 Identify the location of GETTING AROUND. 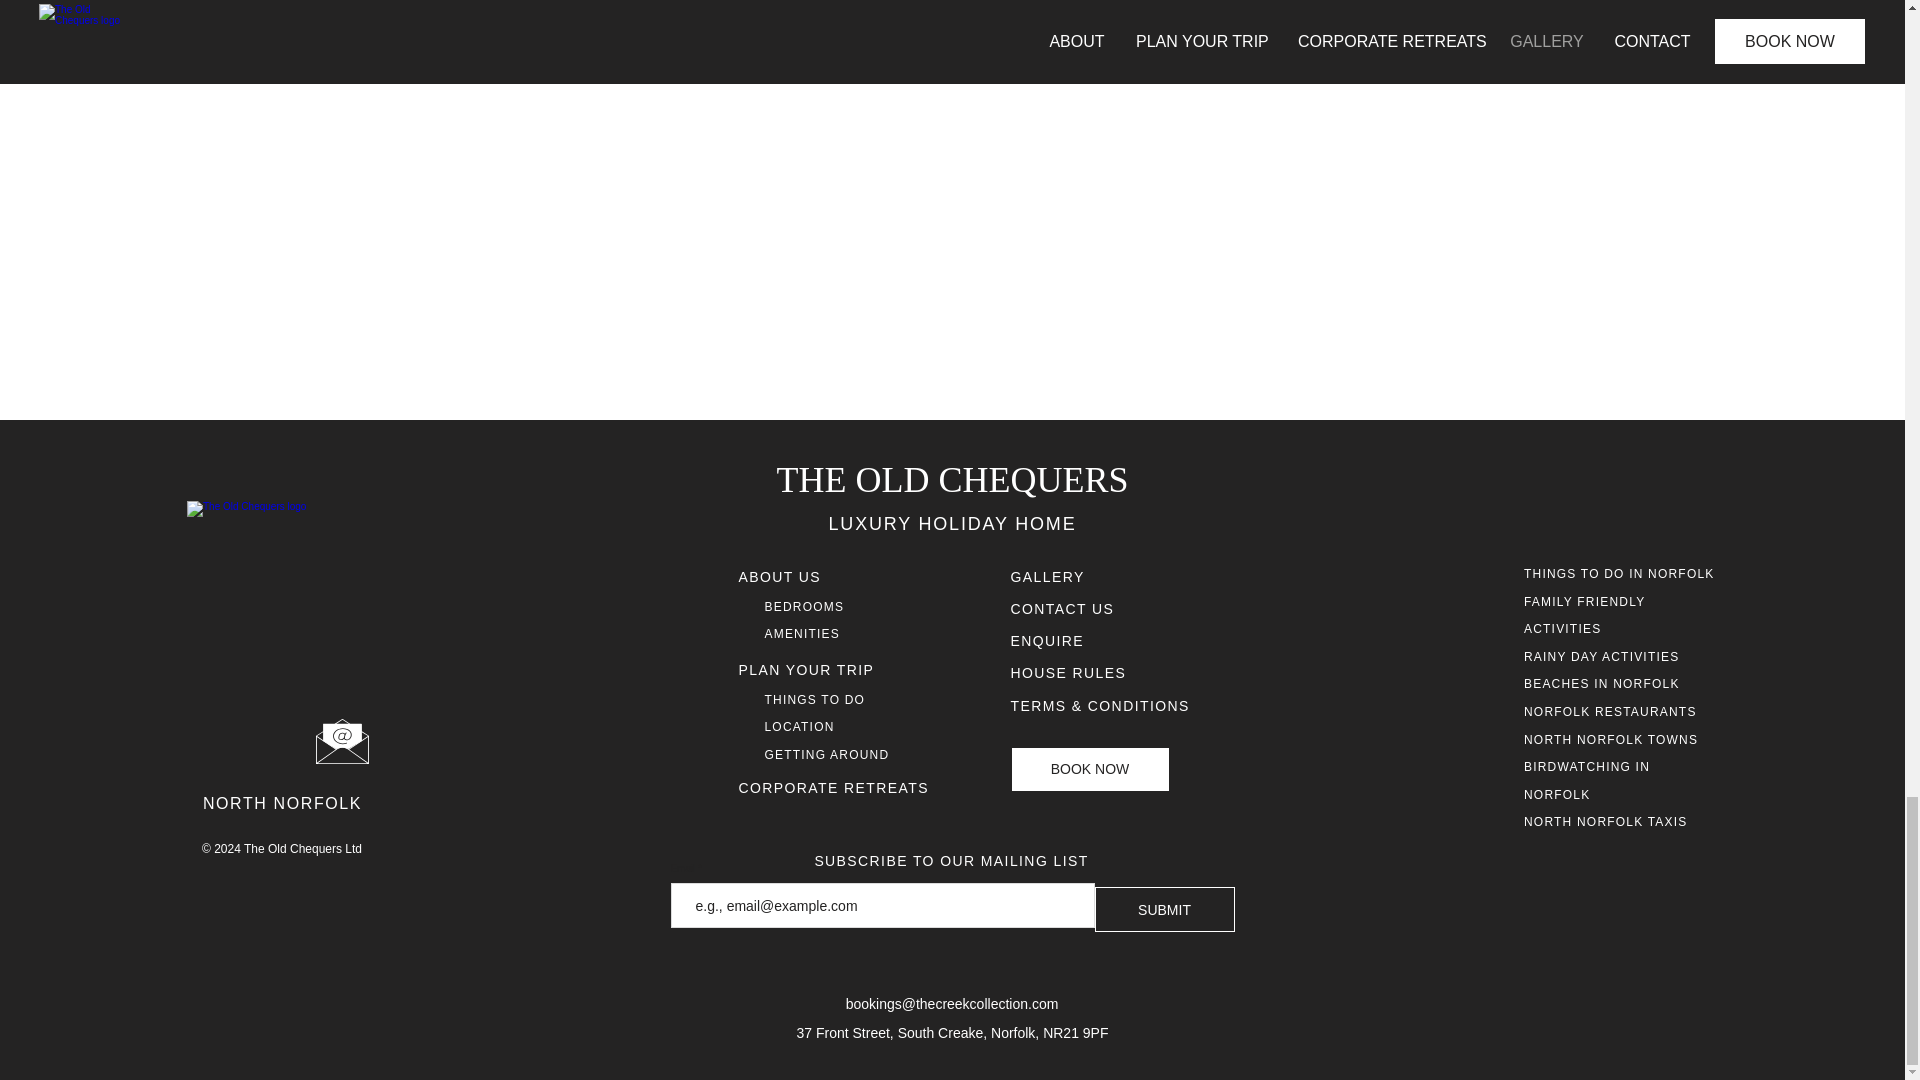
(826, 755).